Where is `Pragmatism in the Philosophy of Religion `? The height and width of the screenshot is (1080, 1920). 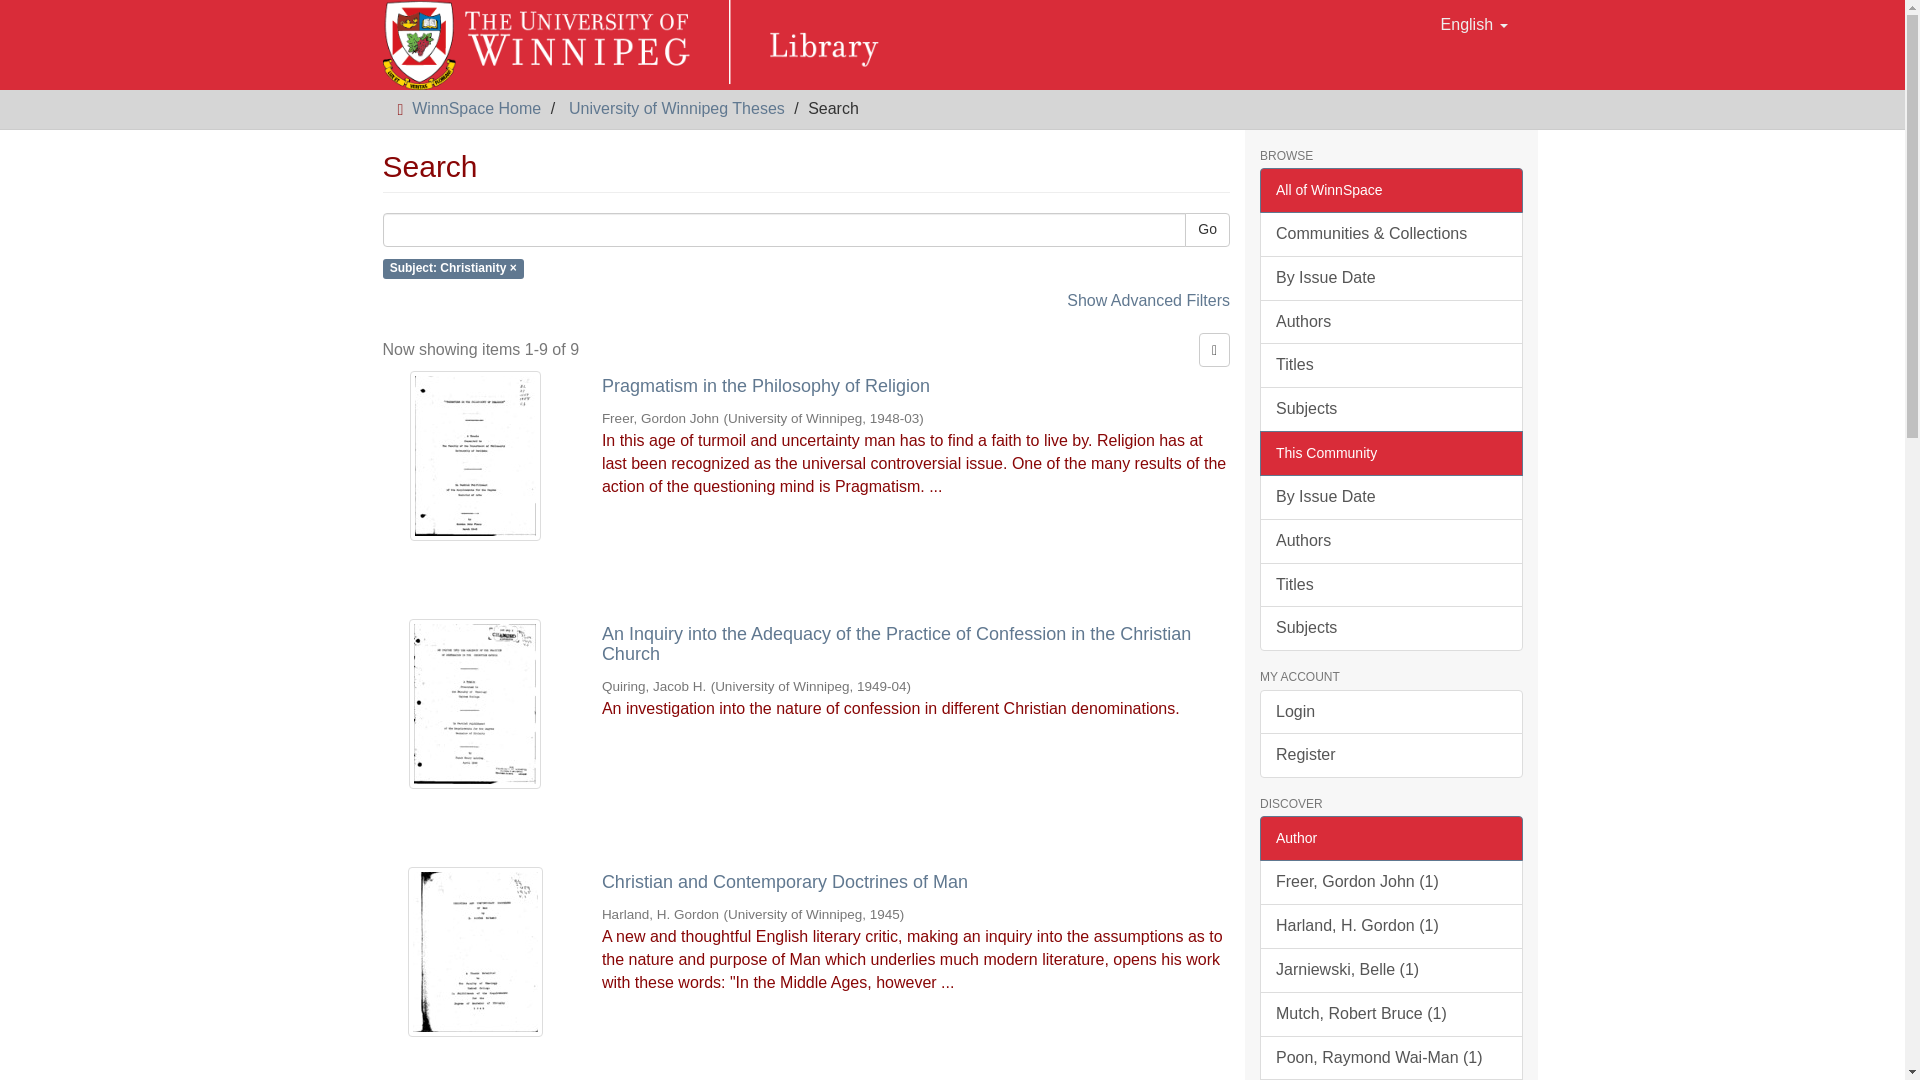
Pragmatism in the Philosophy of Religion  is located at coordinates (916, 386).